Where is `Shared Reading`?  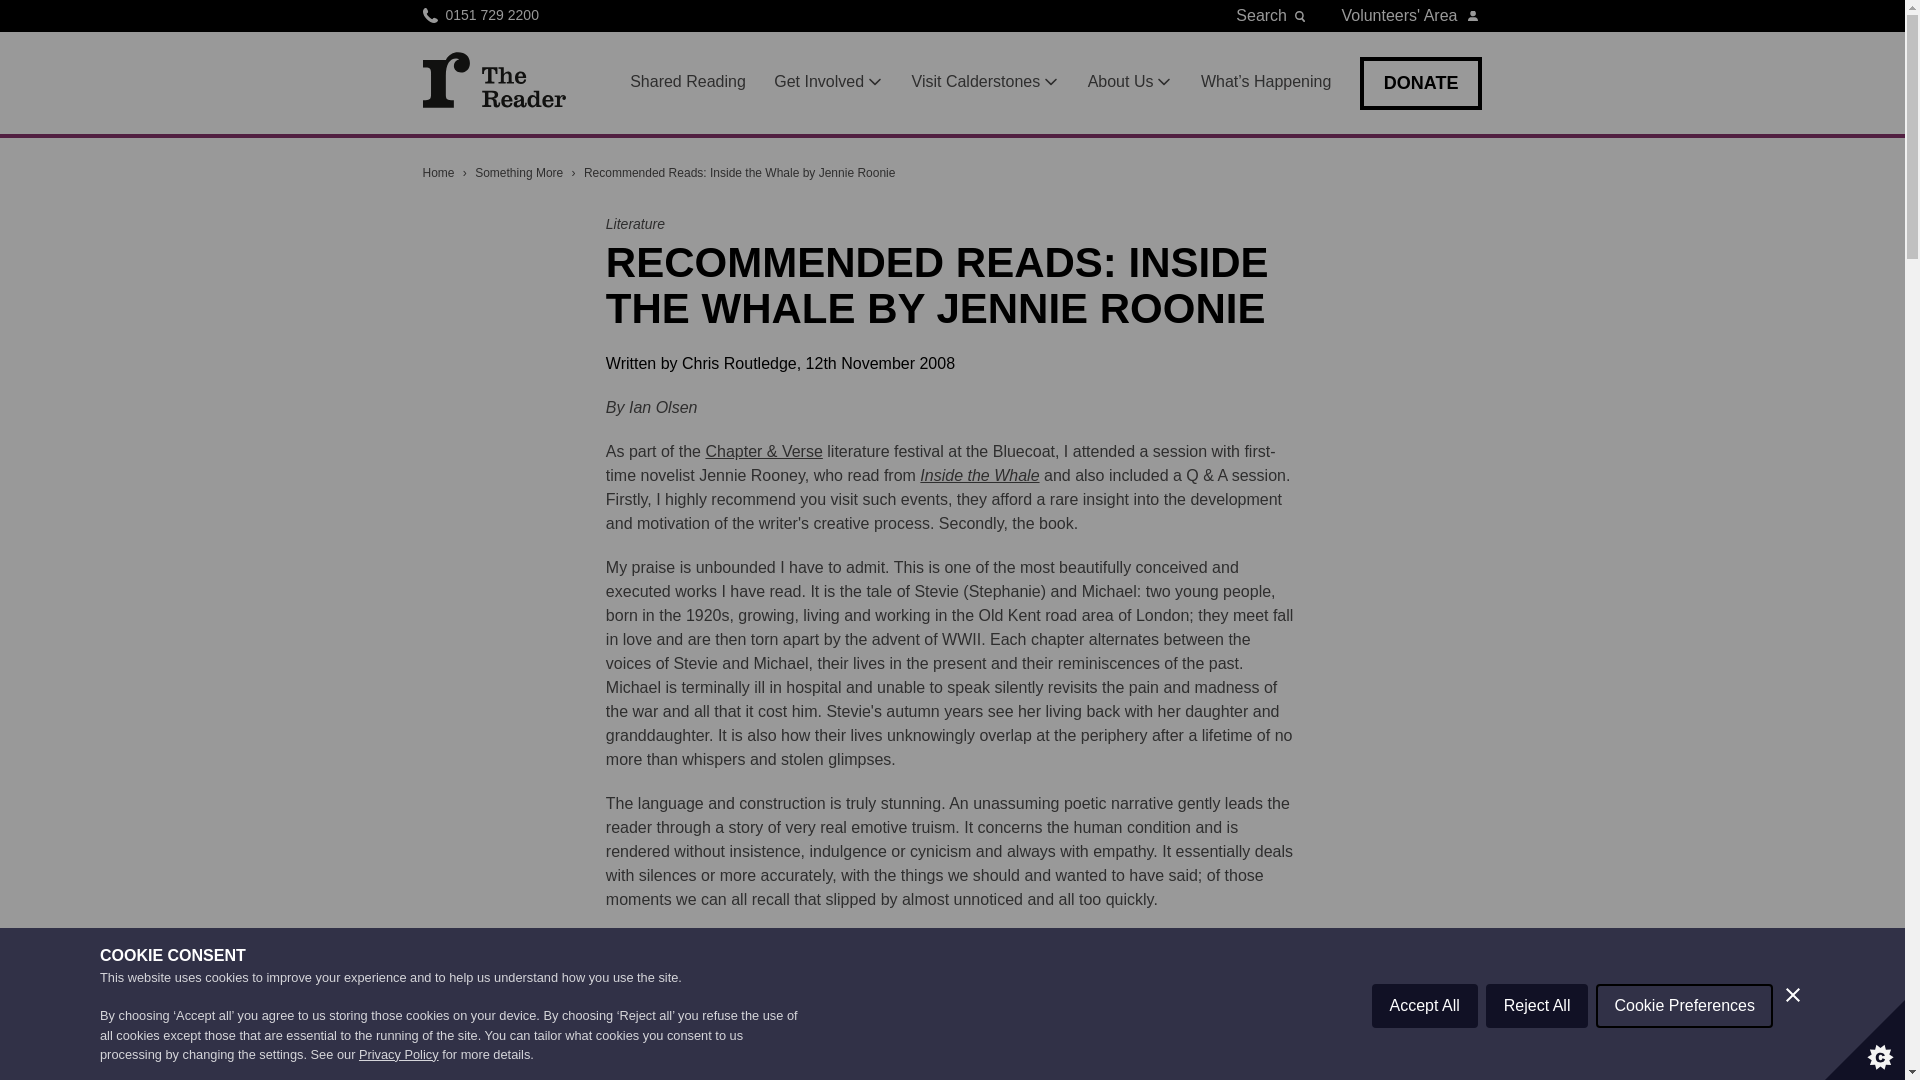 Shared Reading is located at coordinates (688, 82).